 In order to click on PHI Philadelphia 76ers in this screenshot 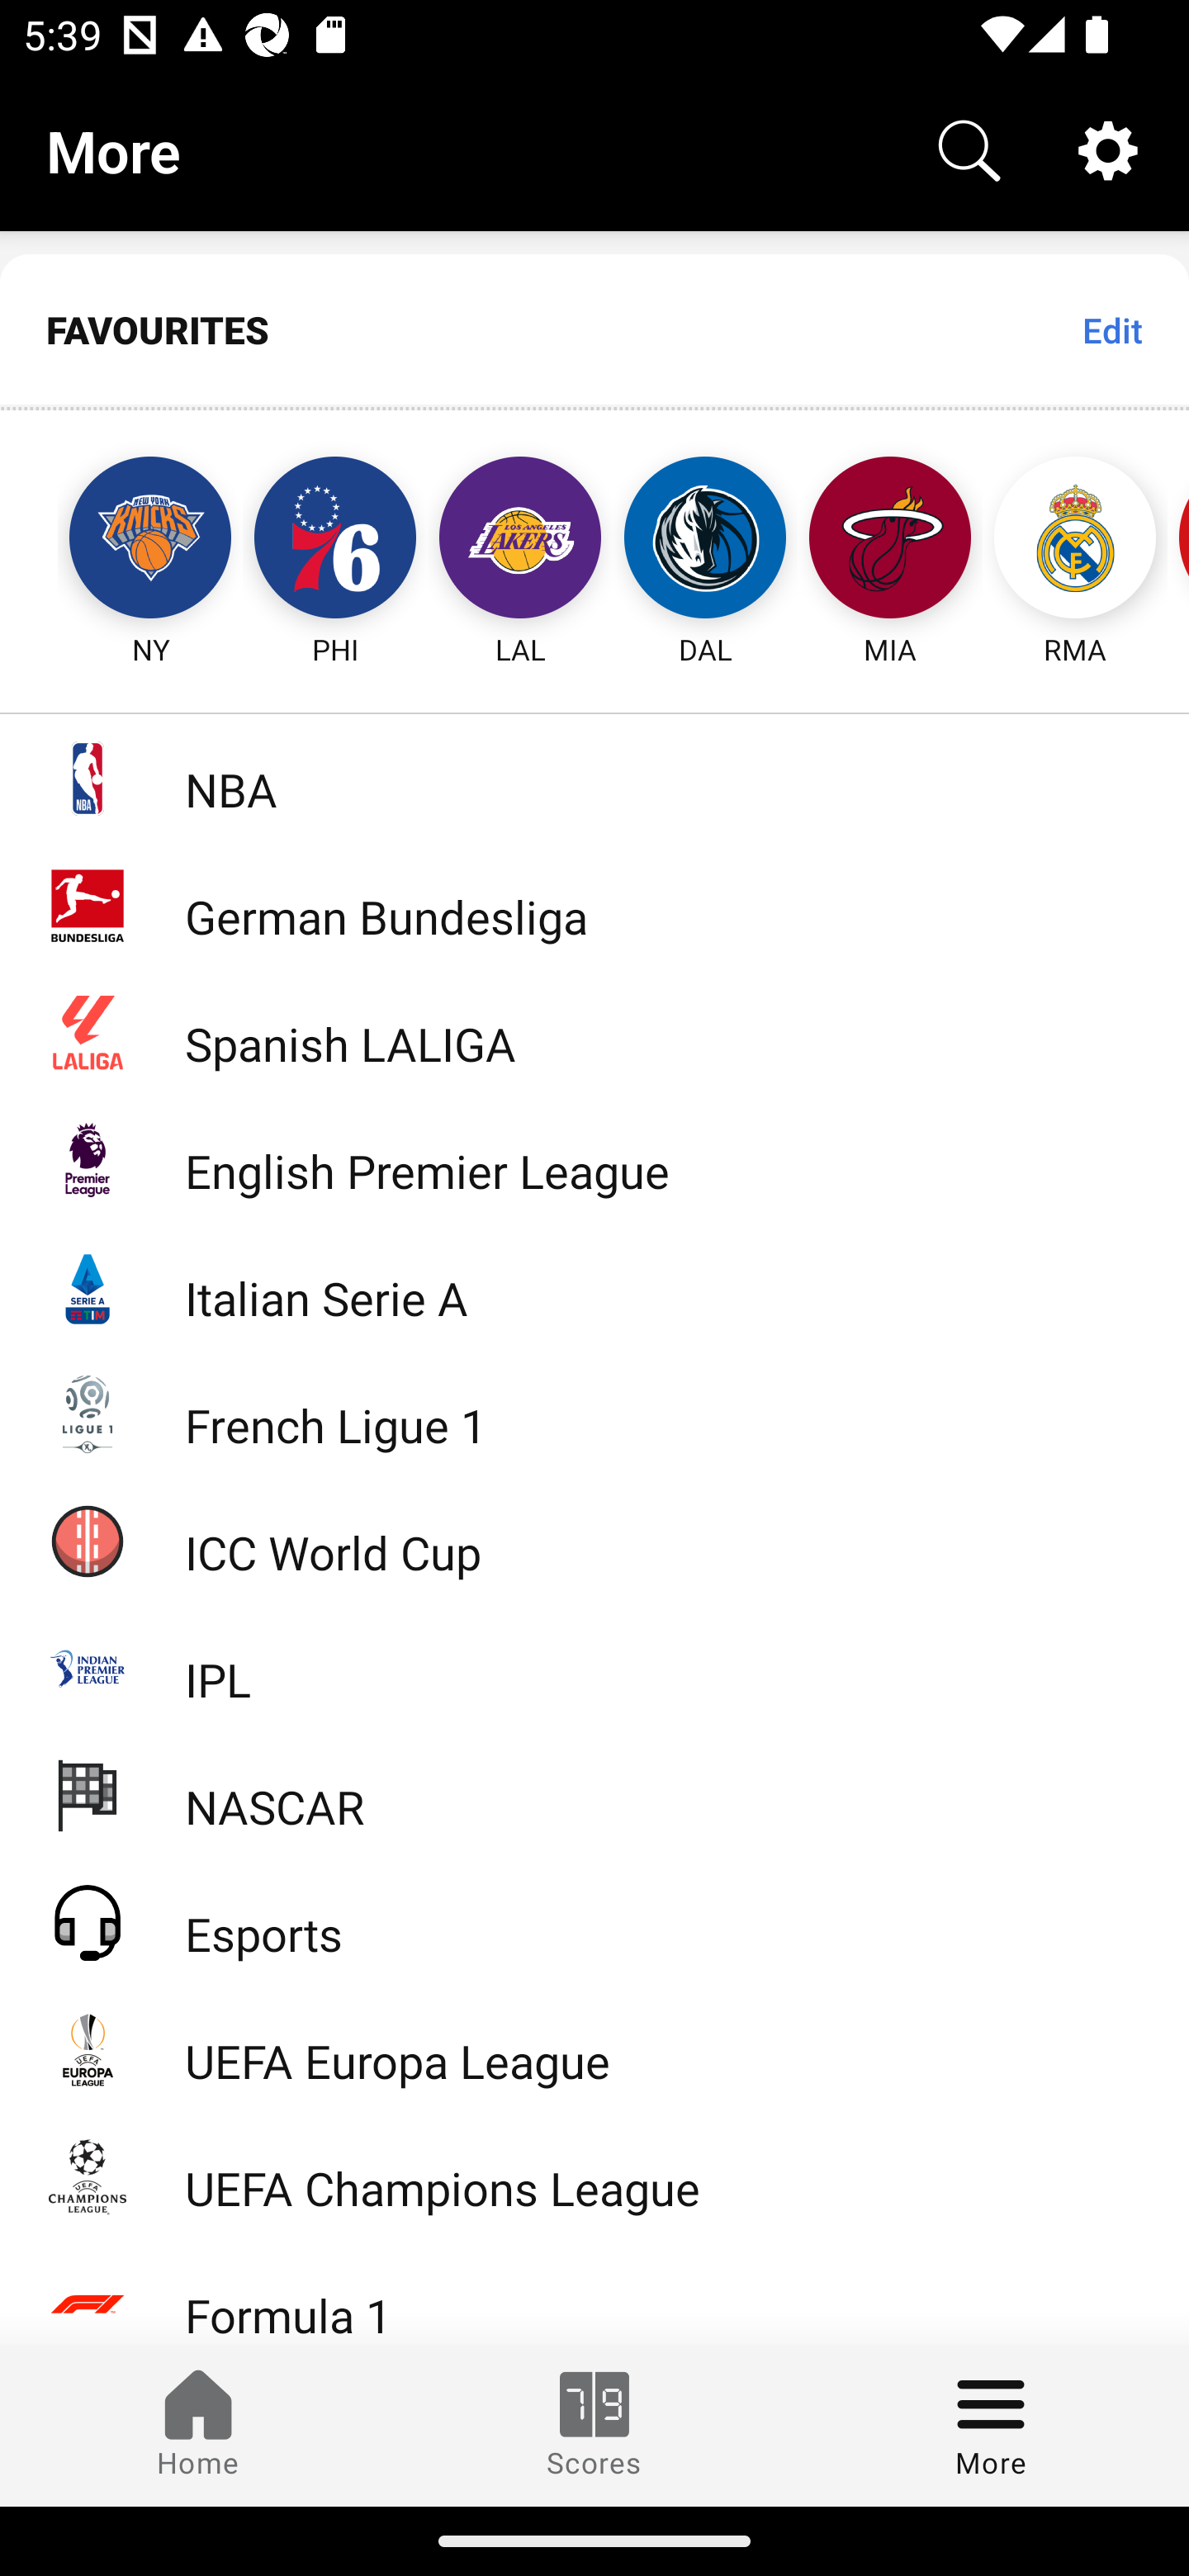, I will do `click(335, 540)`.